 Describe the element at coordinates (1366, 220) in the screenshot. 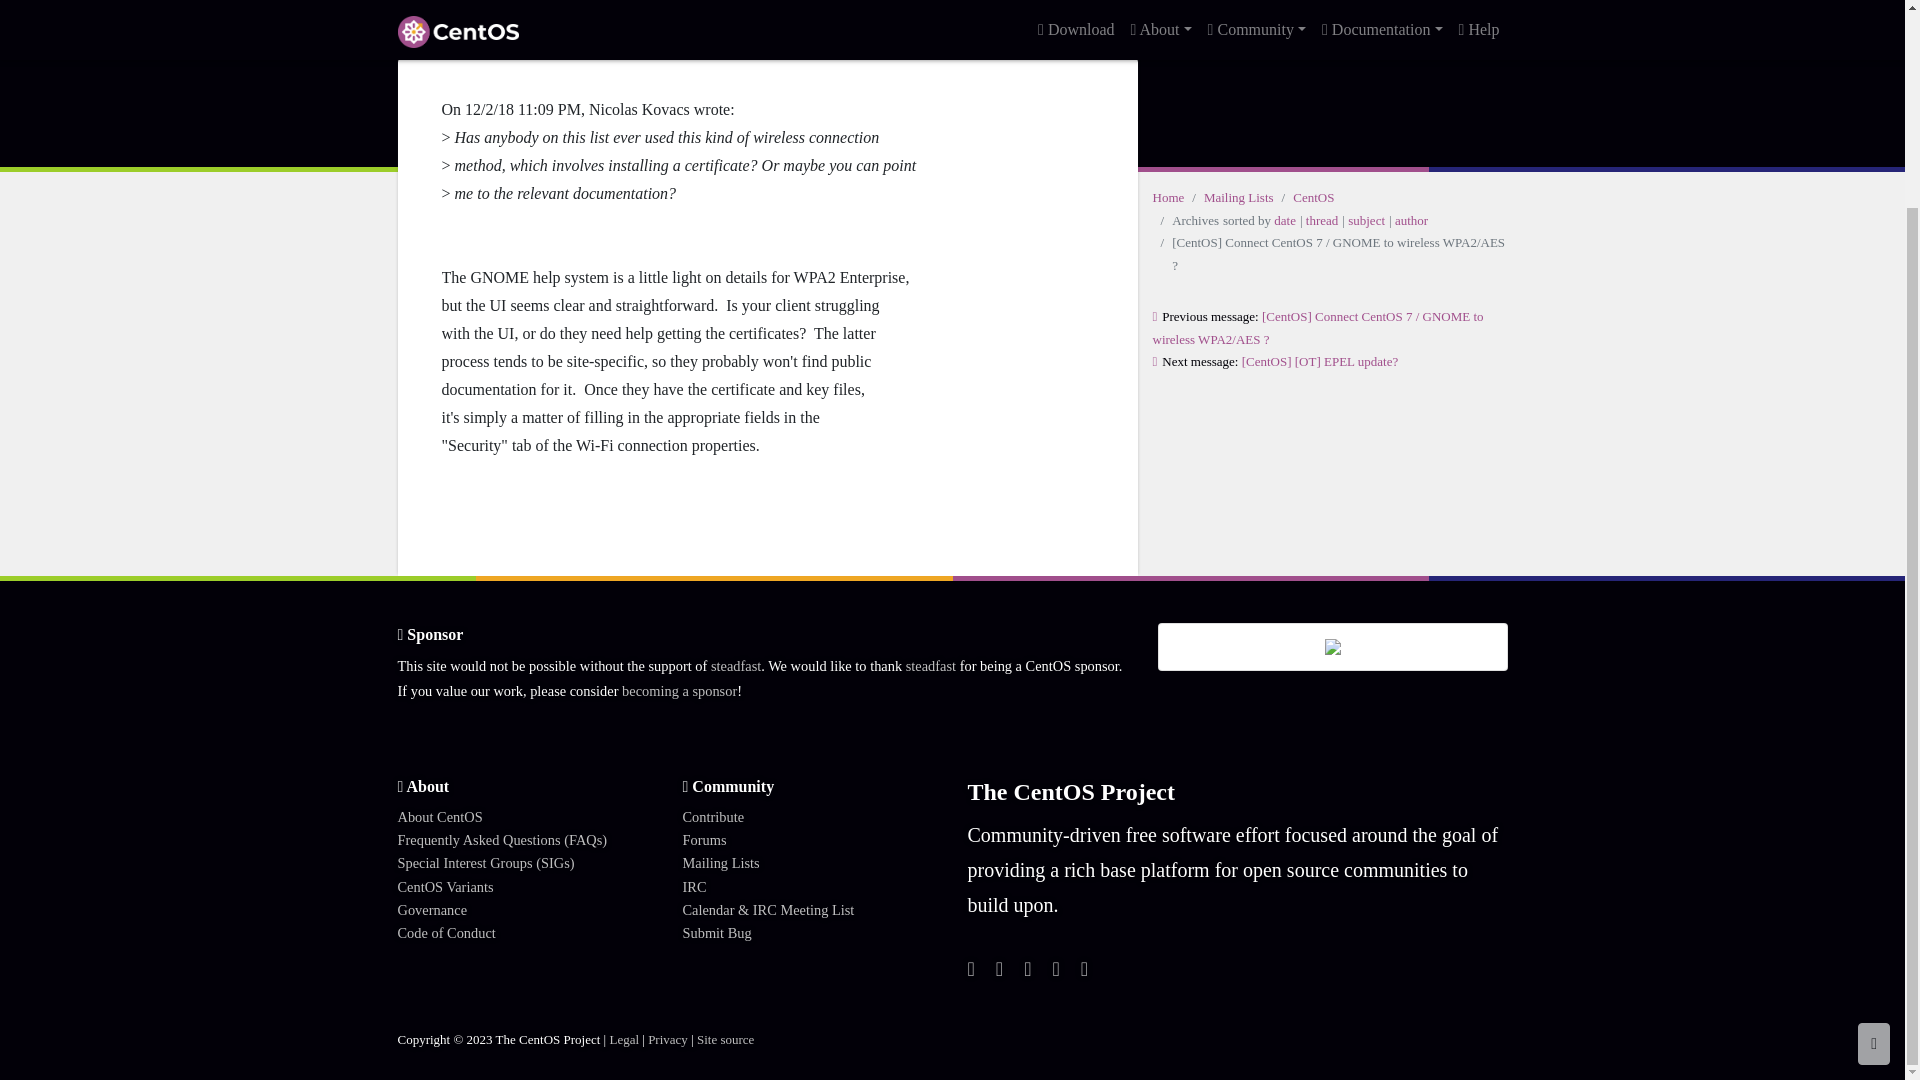

I see `subject` at that location.